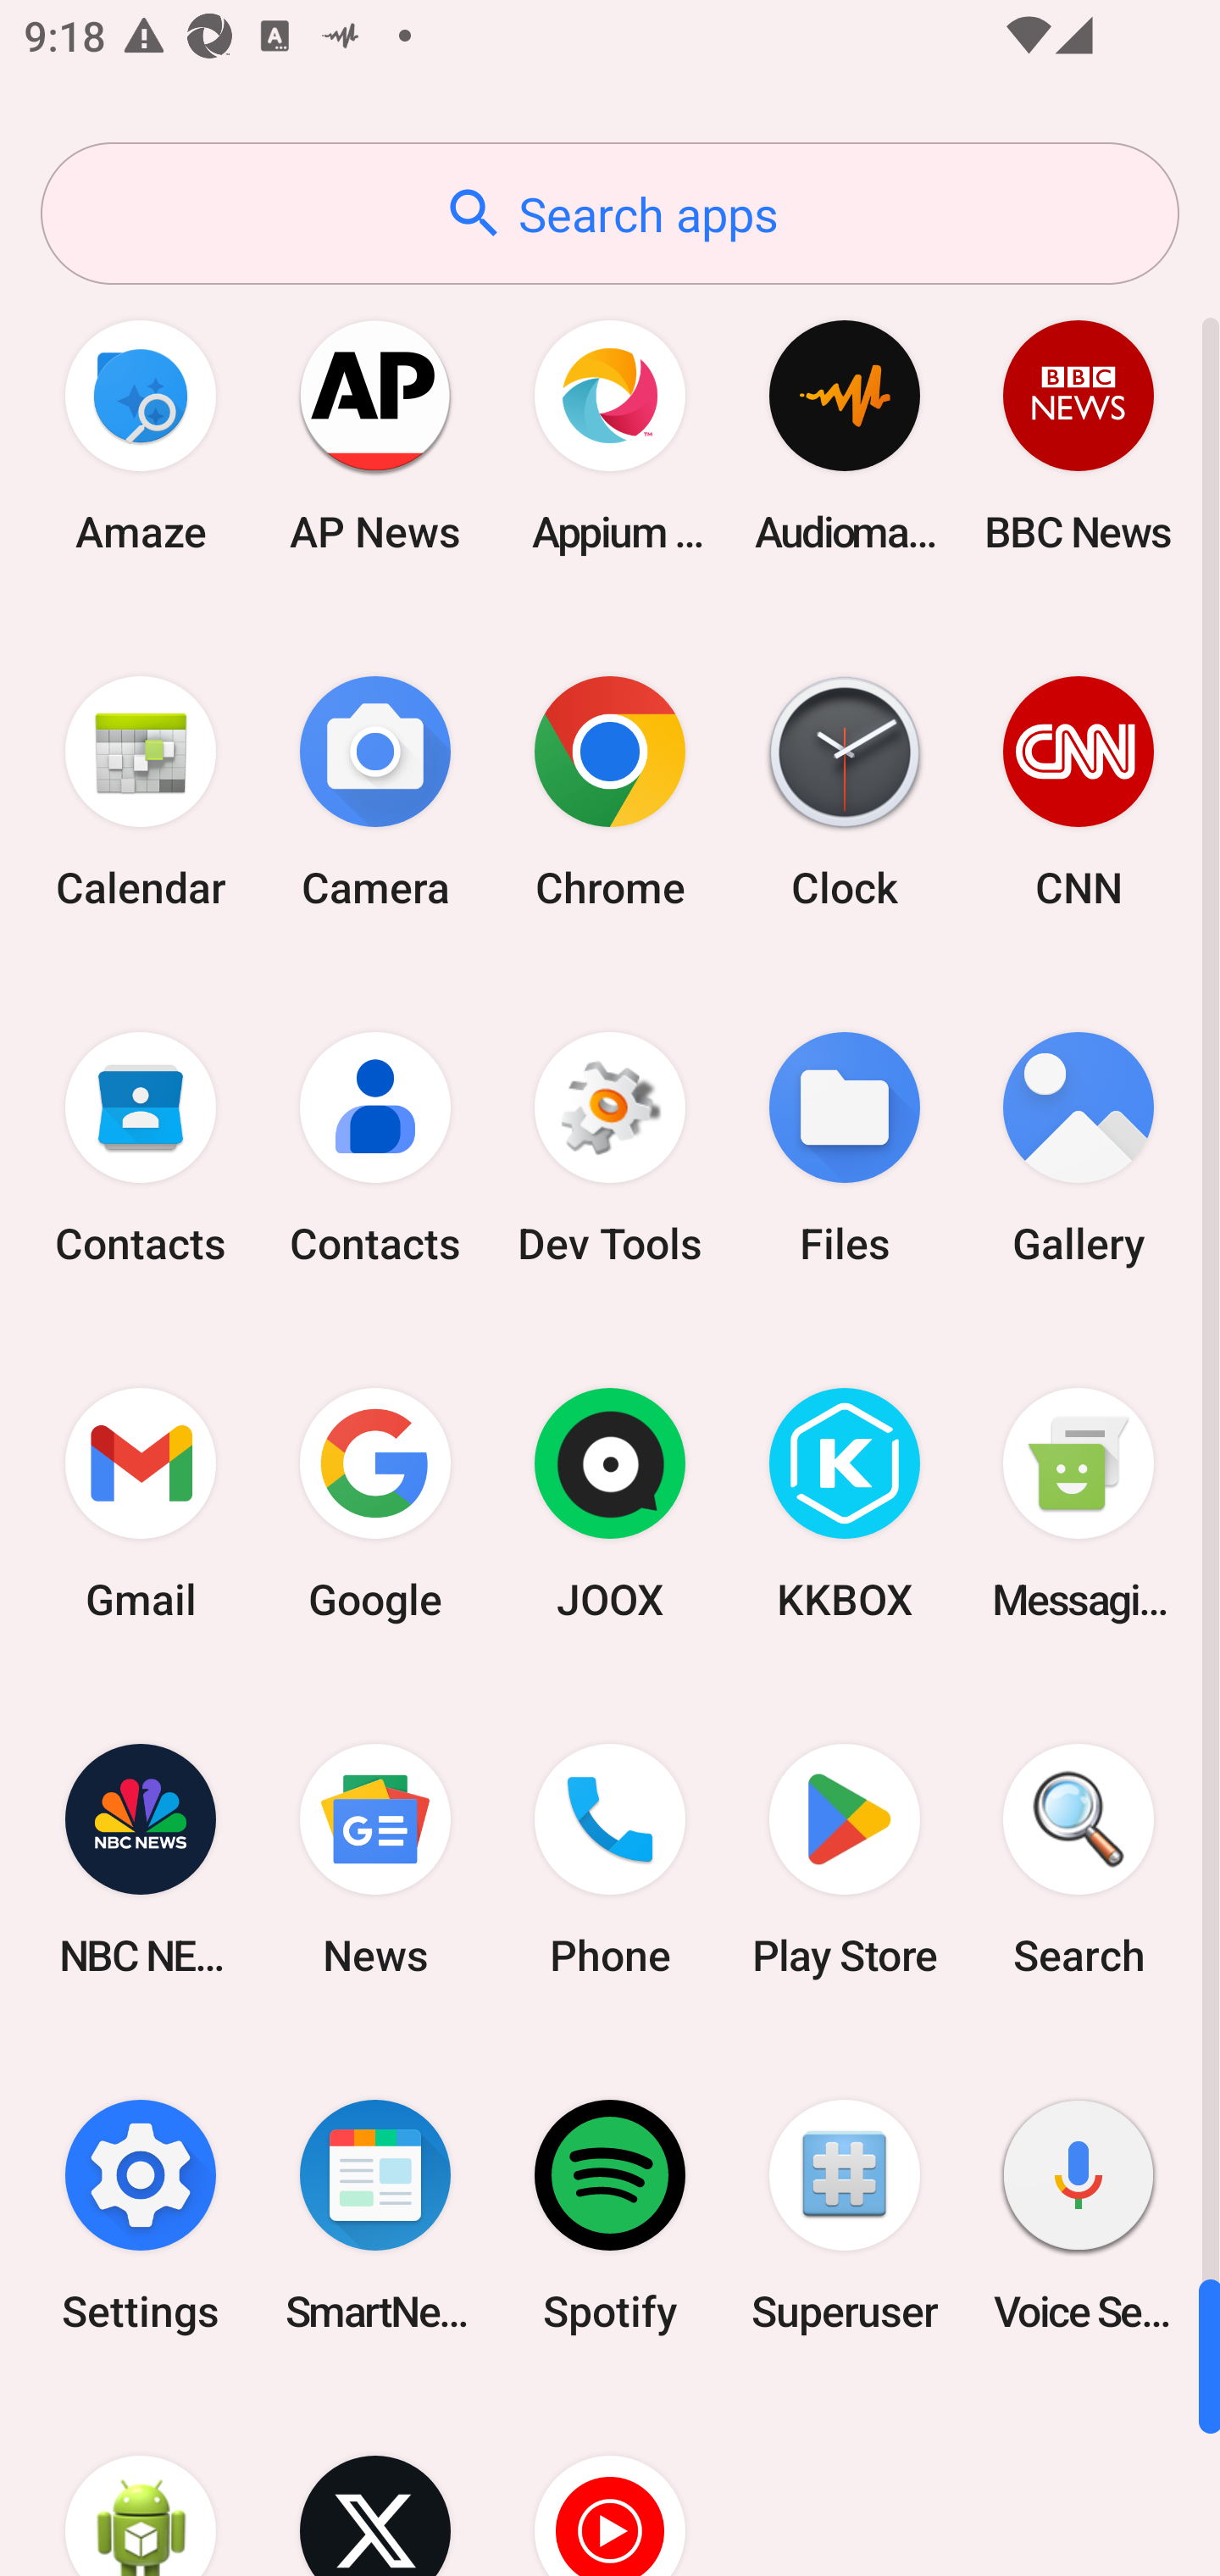  What do you see at coordinates (610, 2215) in the screenshot?
I see `Spotify` at bounding box center [610, 2215].